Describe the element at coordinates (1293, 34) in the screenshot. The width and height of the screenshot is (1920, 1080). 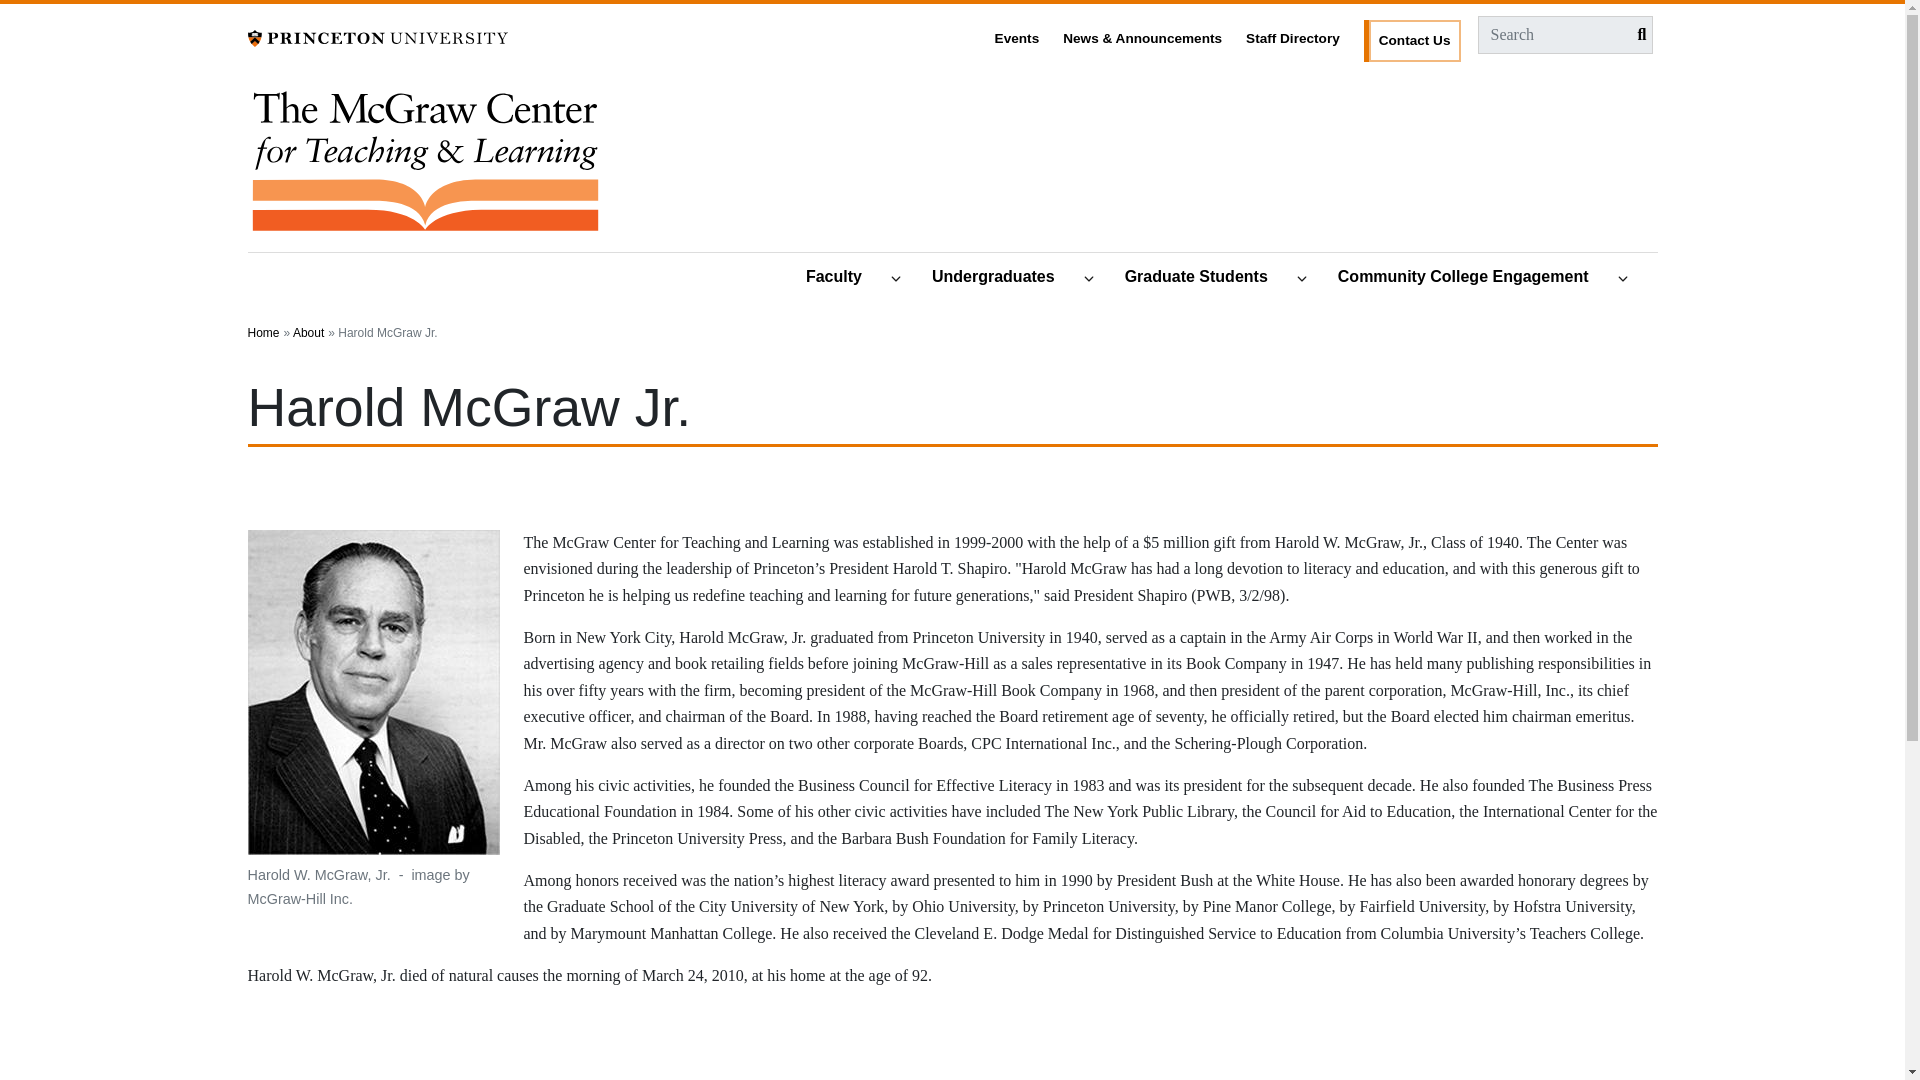
I see `McGraw staff directory` at that location.